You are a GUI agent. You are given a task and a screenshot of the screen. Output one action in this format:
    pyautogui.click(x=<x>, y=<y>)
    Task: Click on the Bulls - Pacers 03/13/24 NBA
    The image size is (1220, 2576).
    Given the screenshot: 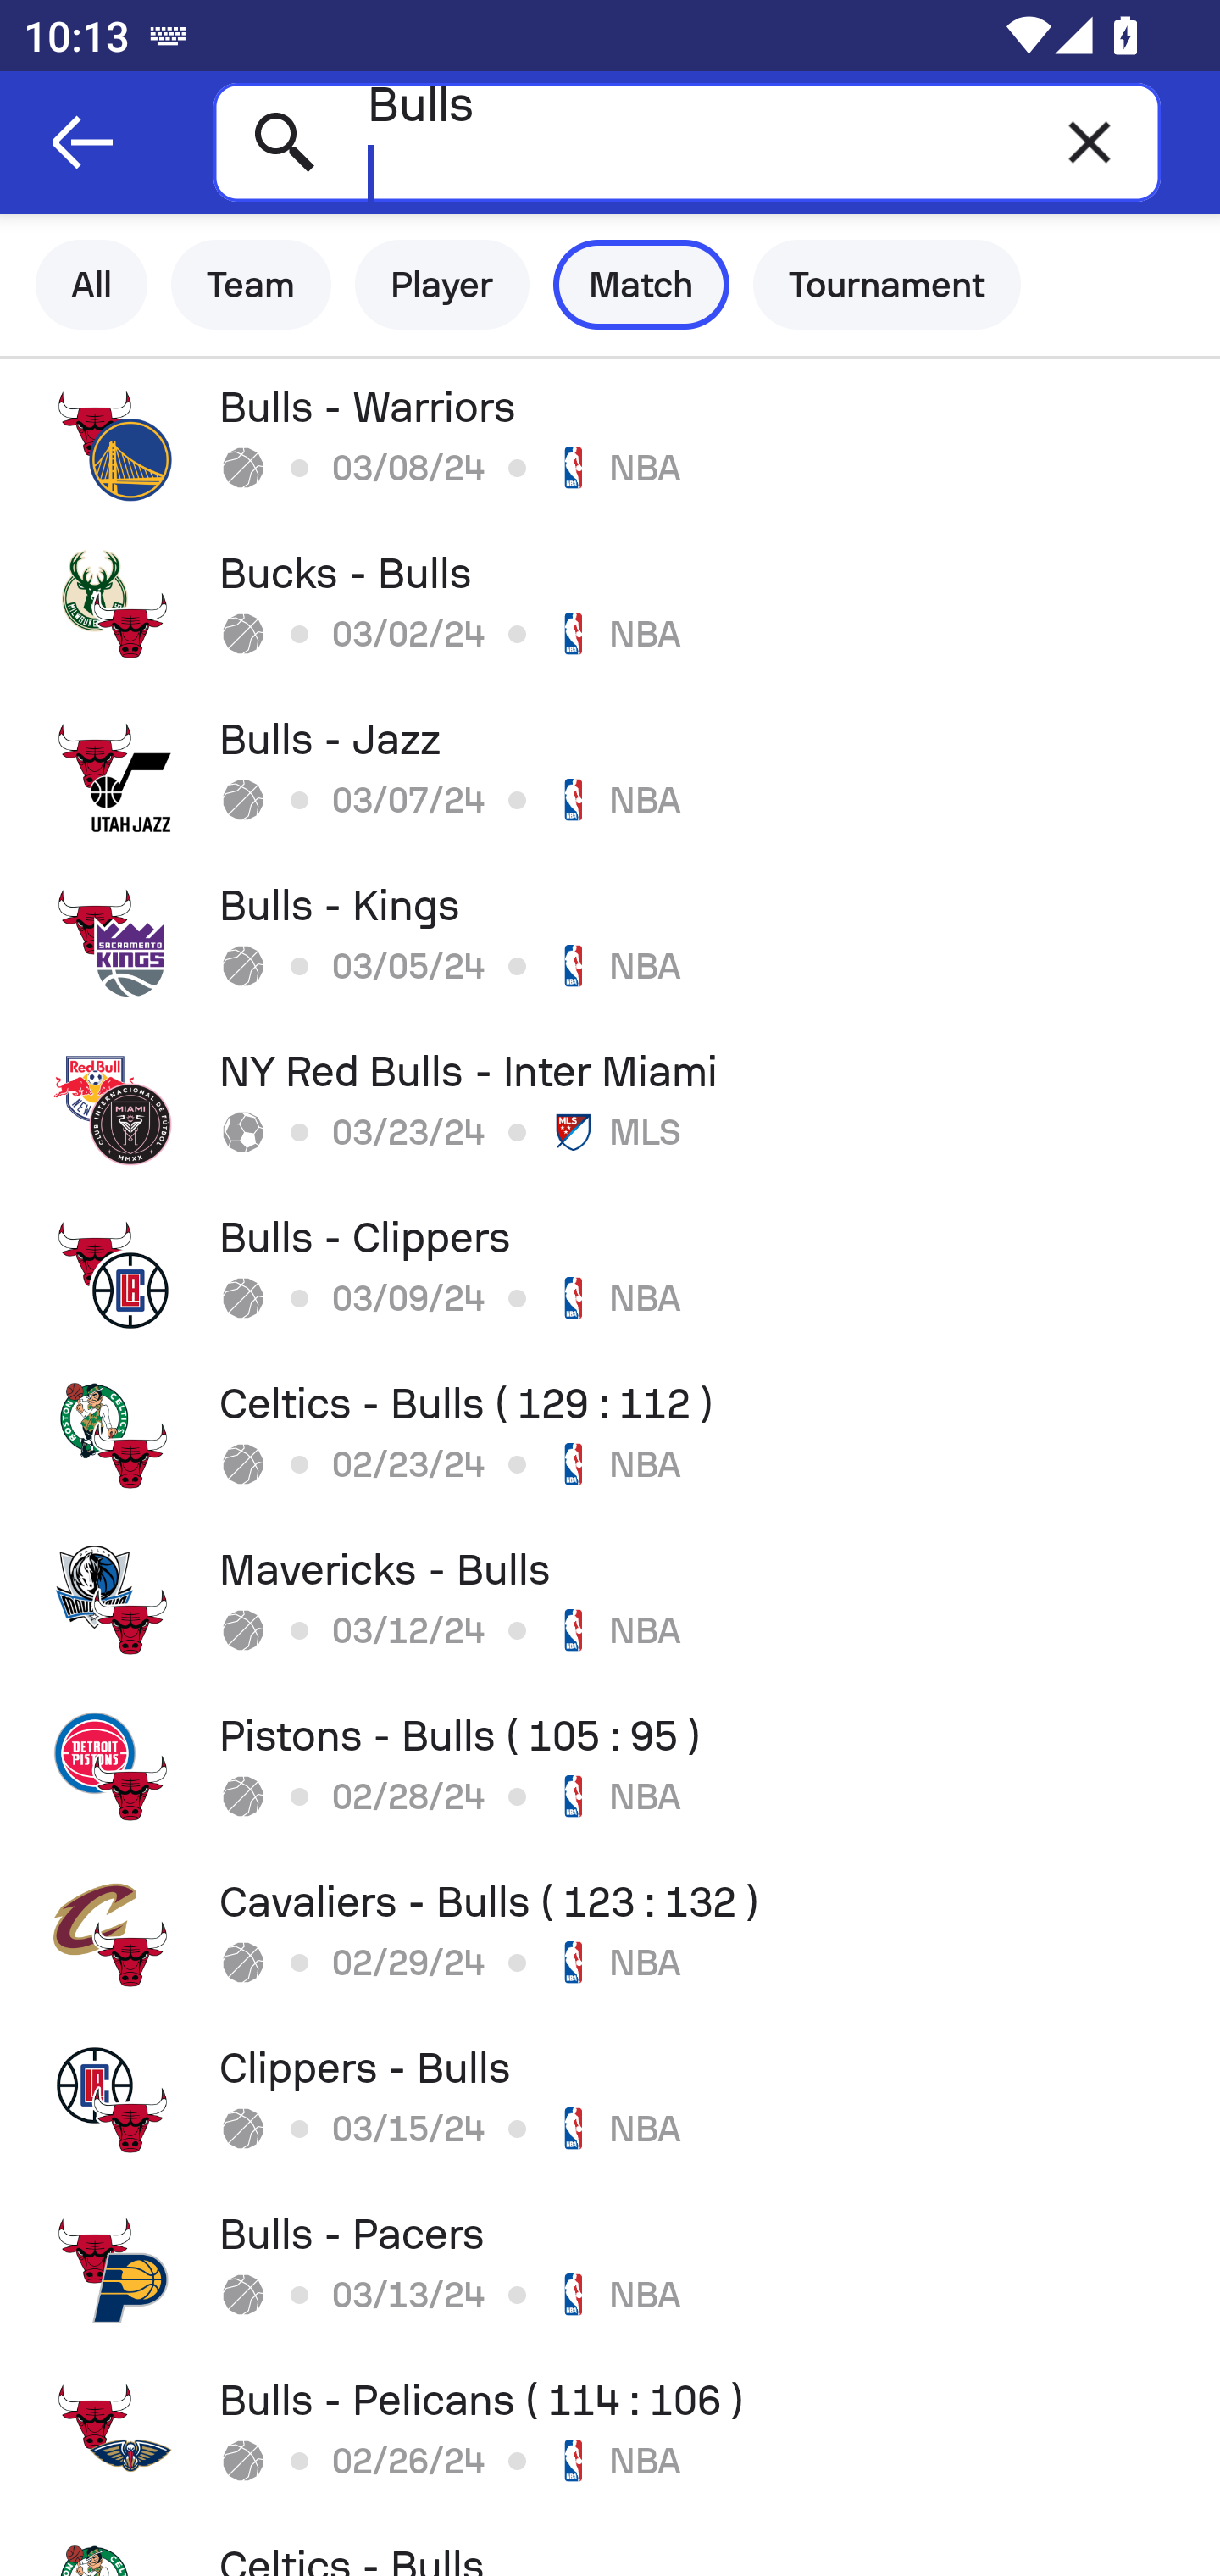 What is the action you would take?
    pyautogui.click(x=610, y=2269)
    